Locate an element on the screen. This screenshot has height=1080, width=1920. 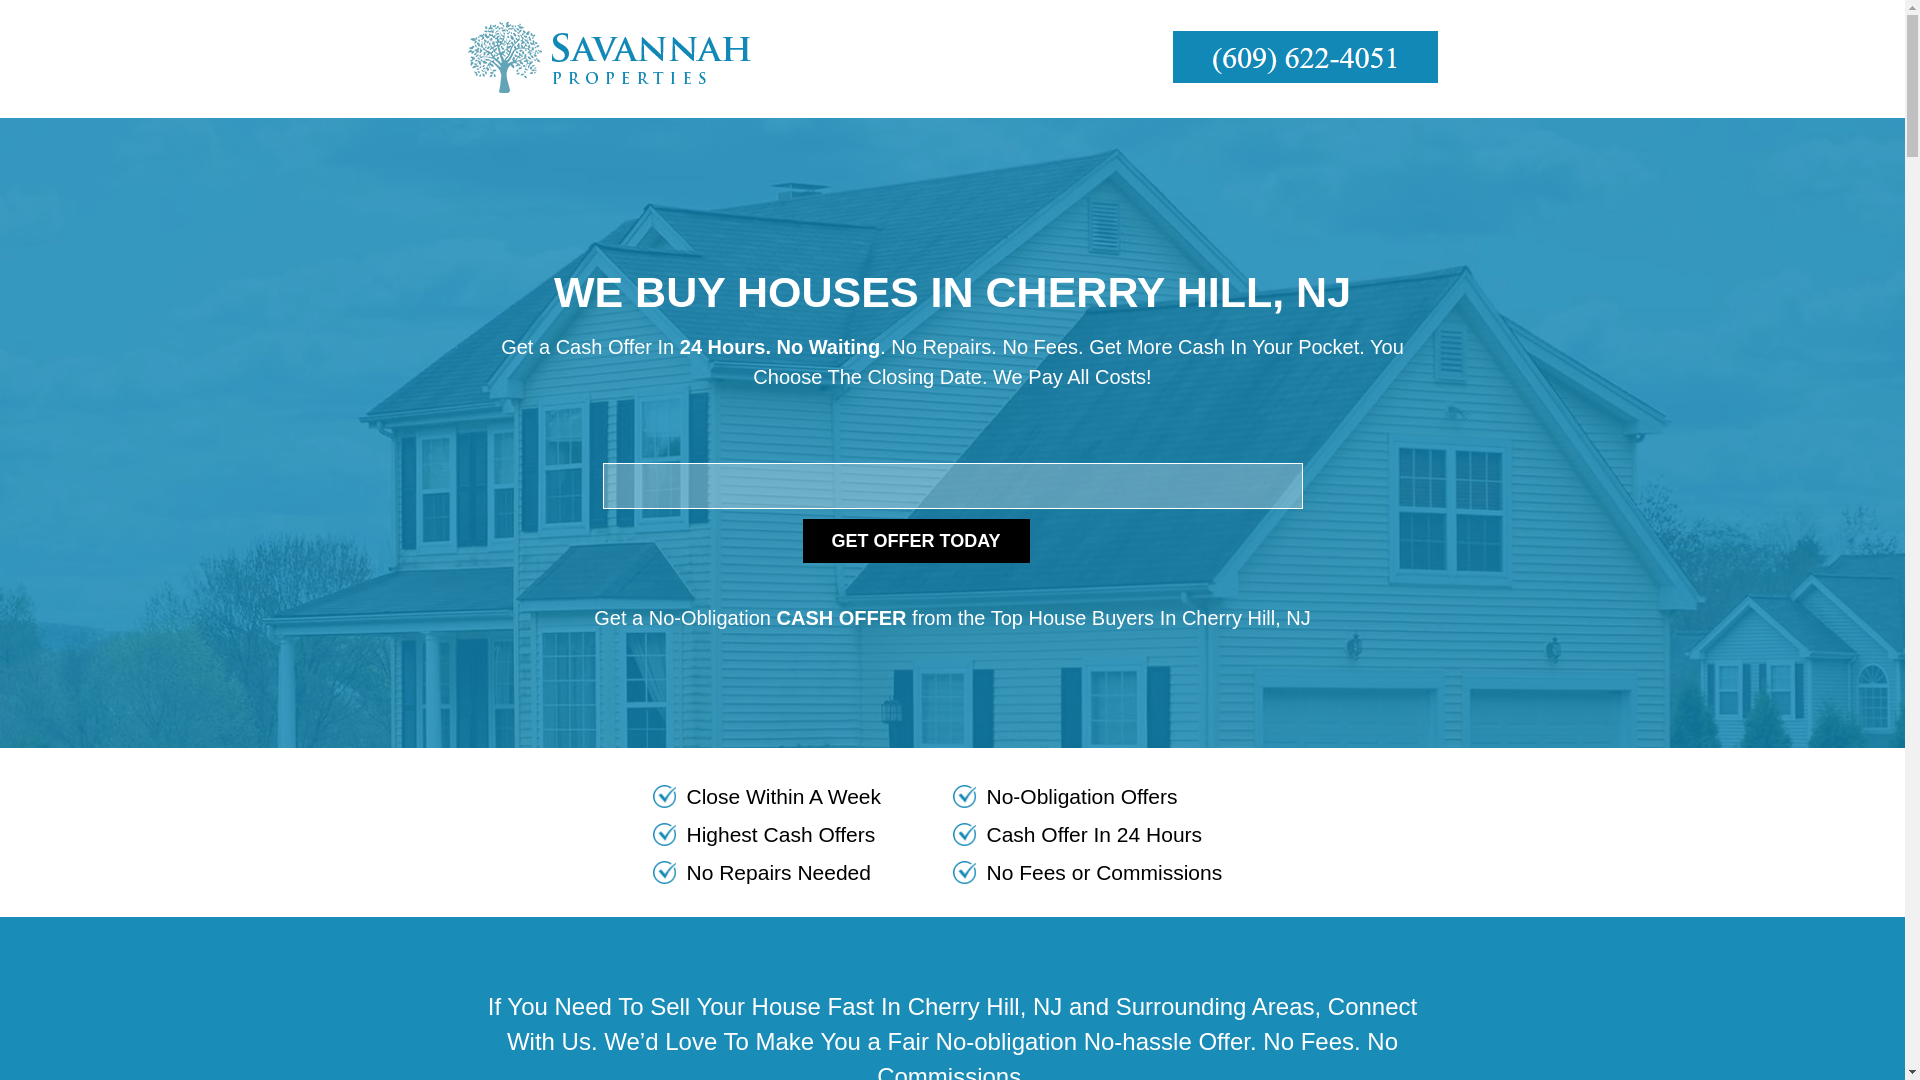
GET OFFER TODAY is located at coordinates (916, 540).